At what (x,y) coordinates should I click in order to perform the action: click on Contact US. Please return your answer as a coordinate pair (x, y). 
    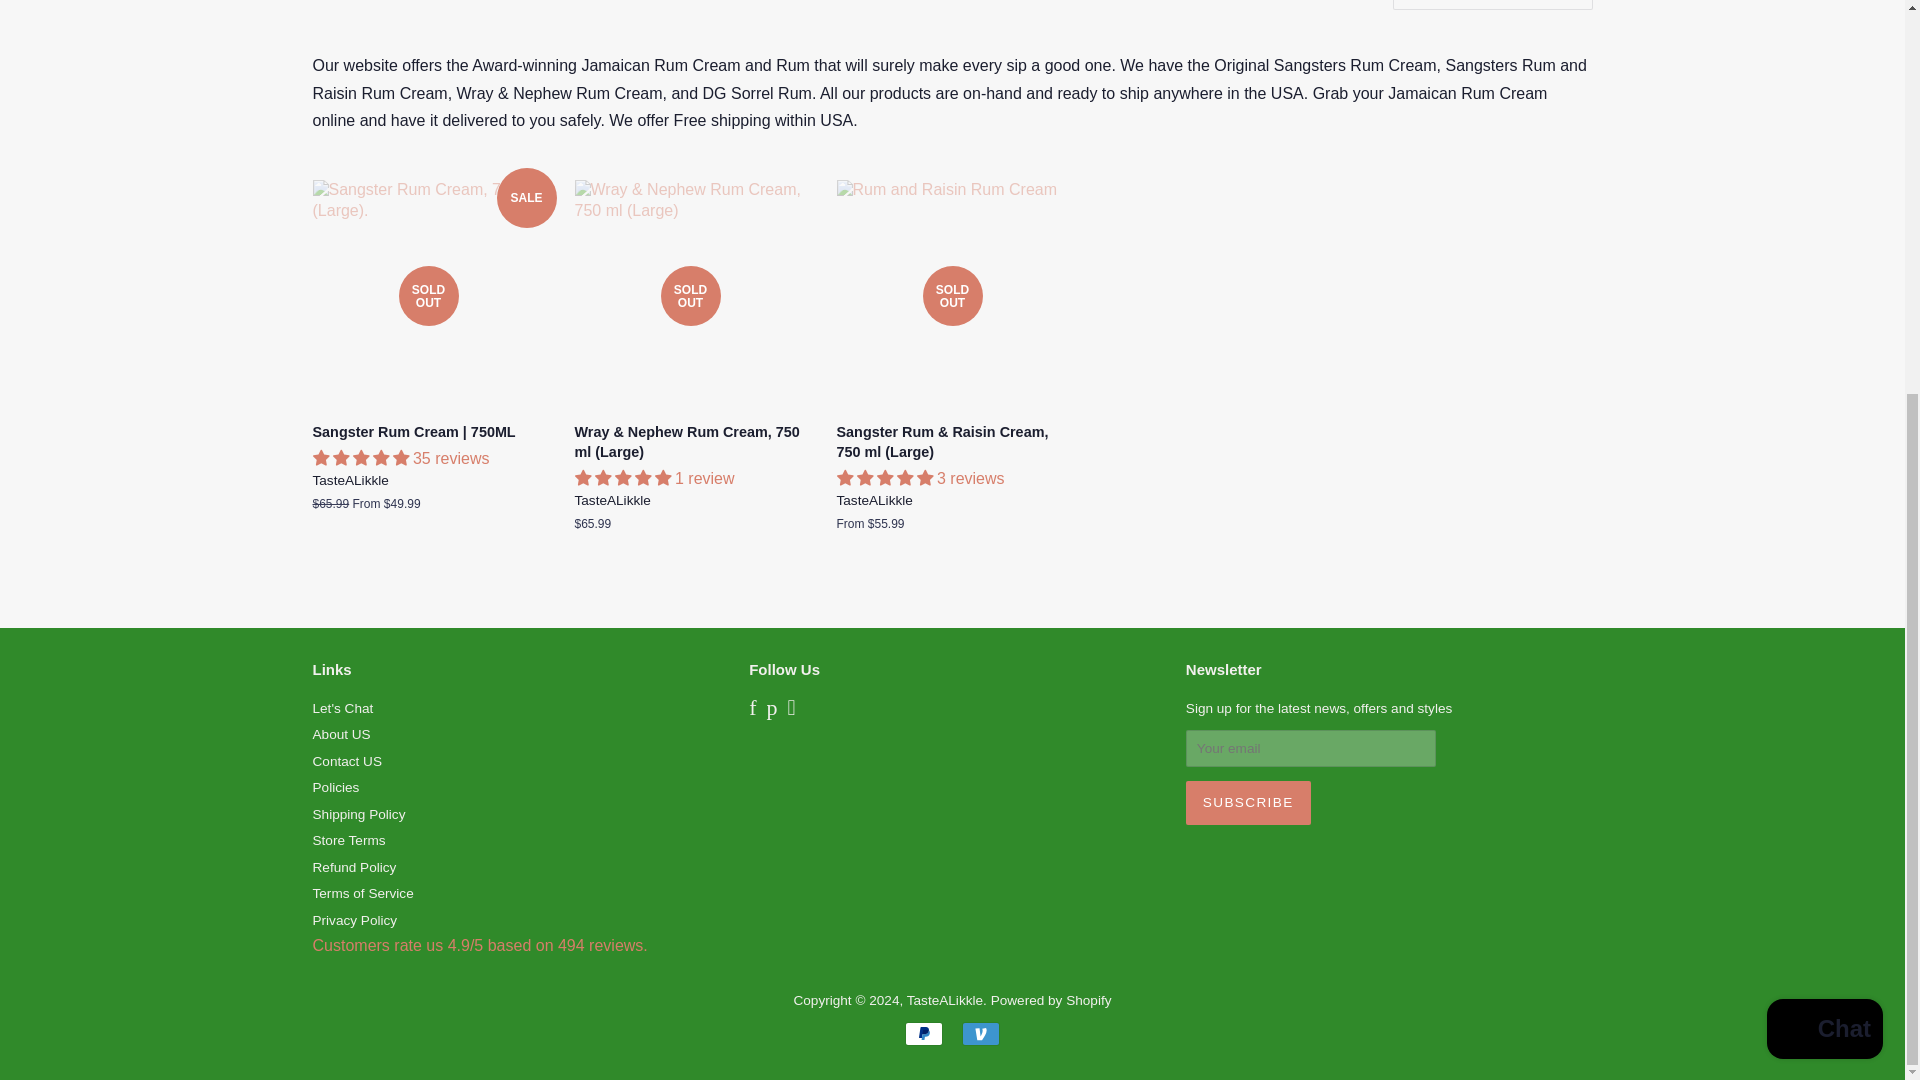
    Looking at the image, I should click on (346, 760).